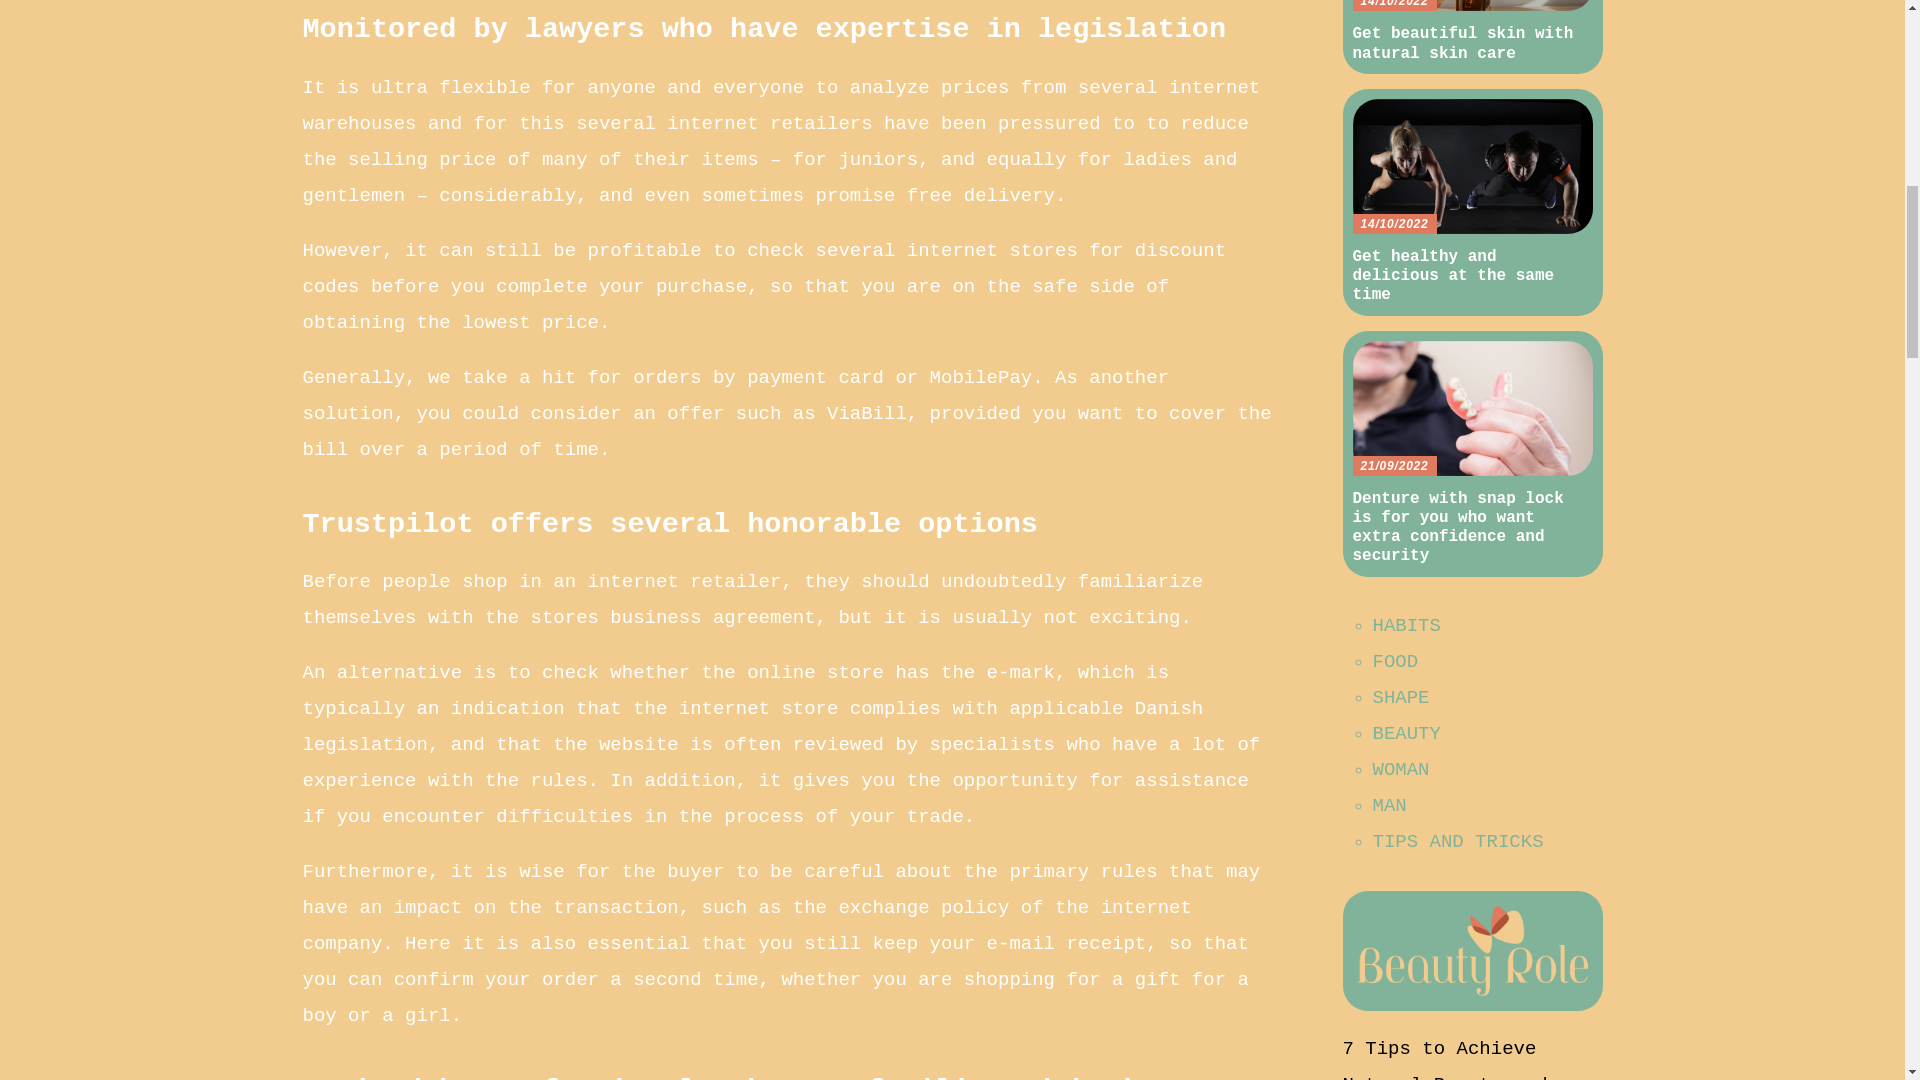 This screenshot has width=1920, height=1080. I want to click on TIPS AND TRICKS, so click(1458, 841).